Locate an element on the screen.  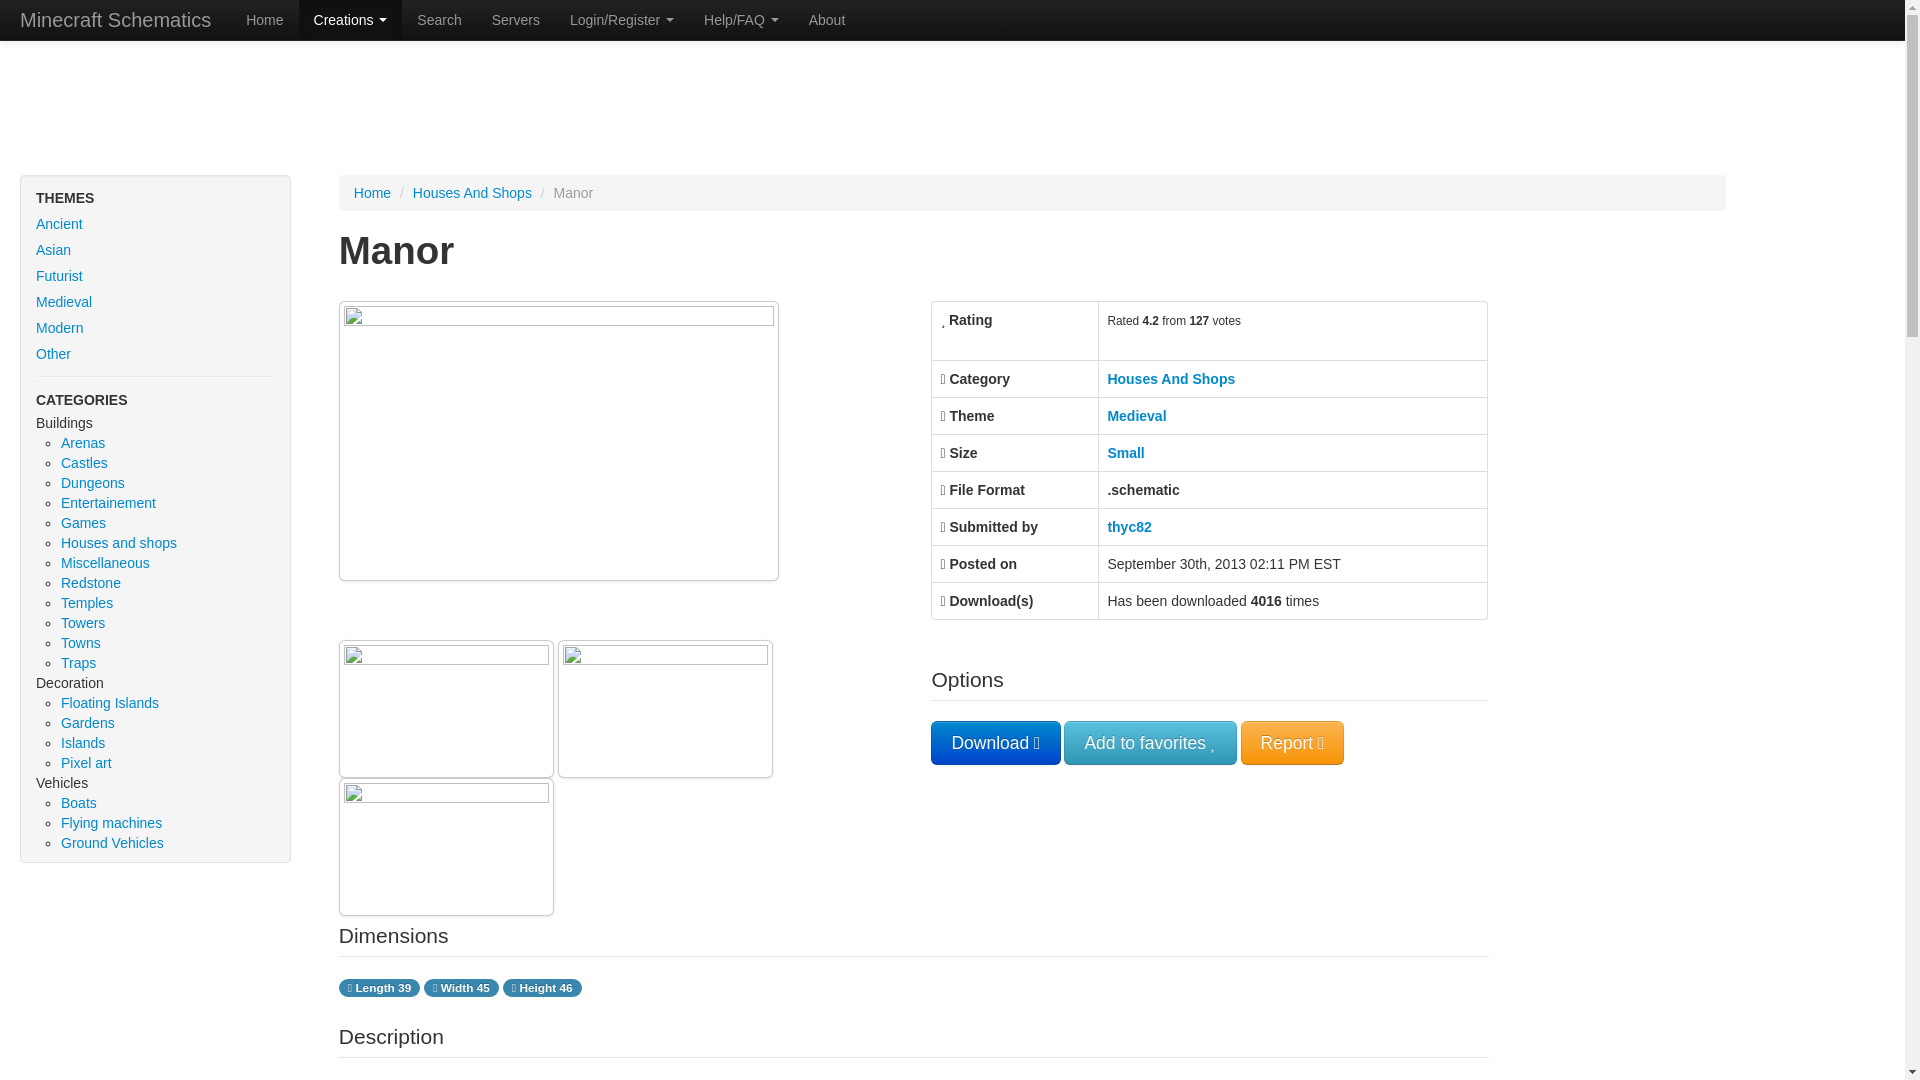
Dungeons is located at coordinates (92, 483).